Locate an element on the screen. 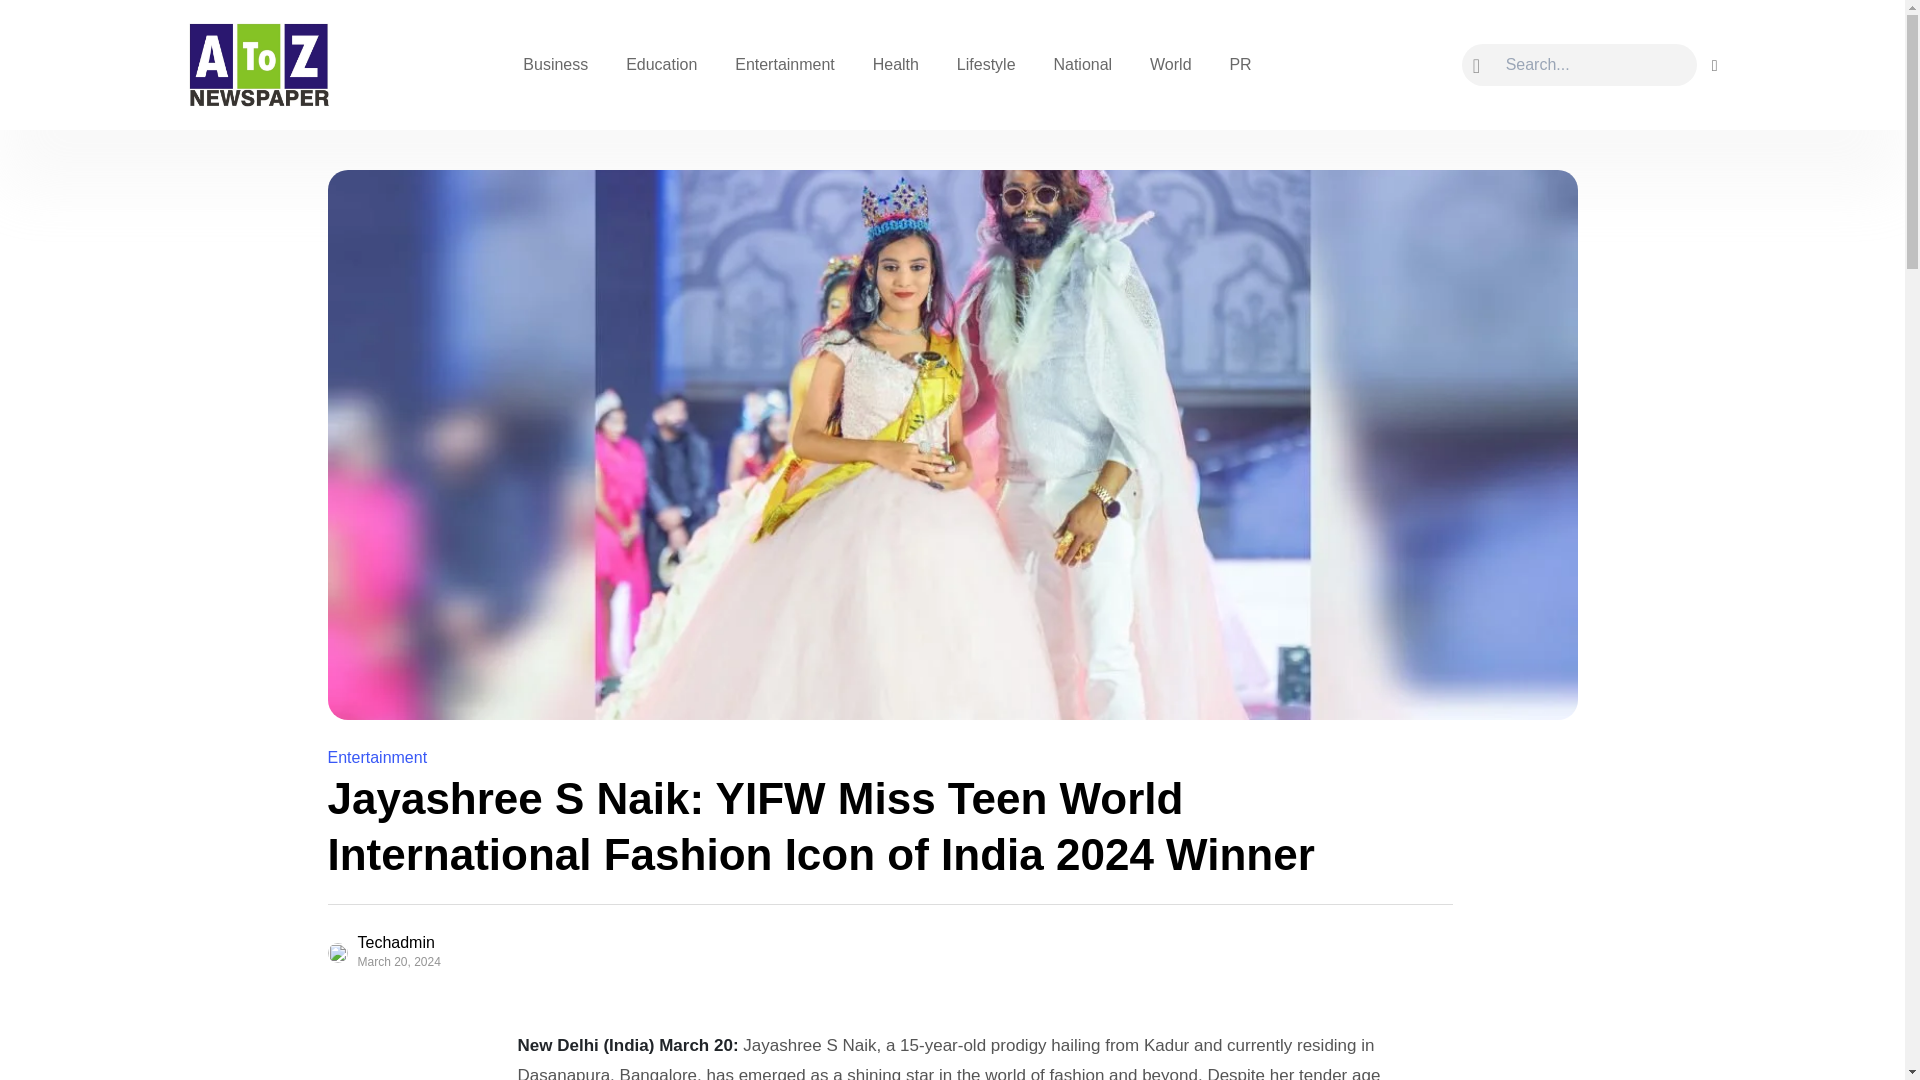 This screenshot has height=1080, width=1920. National is located at coordinates (1082, 64).